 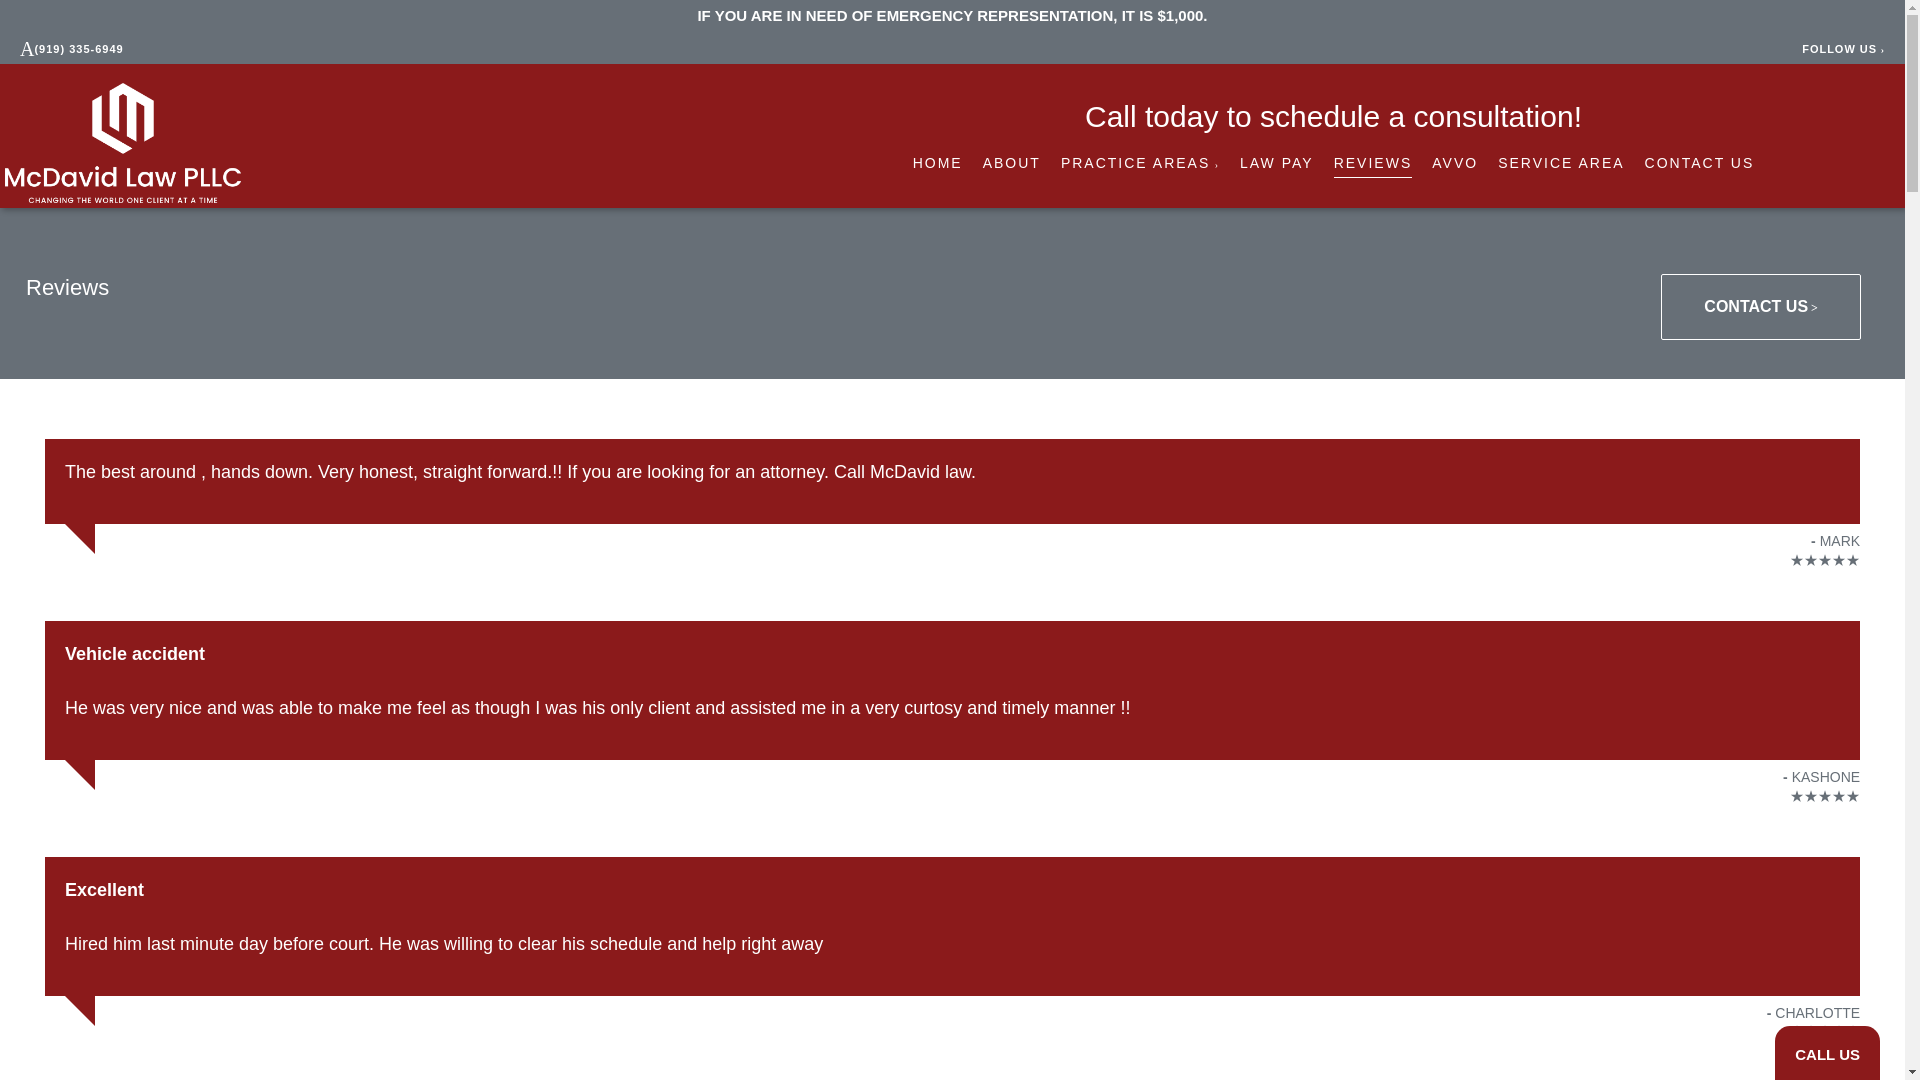 I want to click on LAW PAY, so click(x=1276, y=164).